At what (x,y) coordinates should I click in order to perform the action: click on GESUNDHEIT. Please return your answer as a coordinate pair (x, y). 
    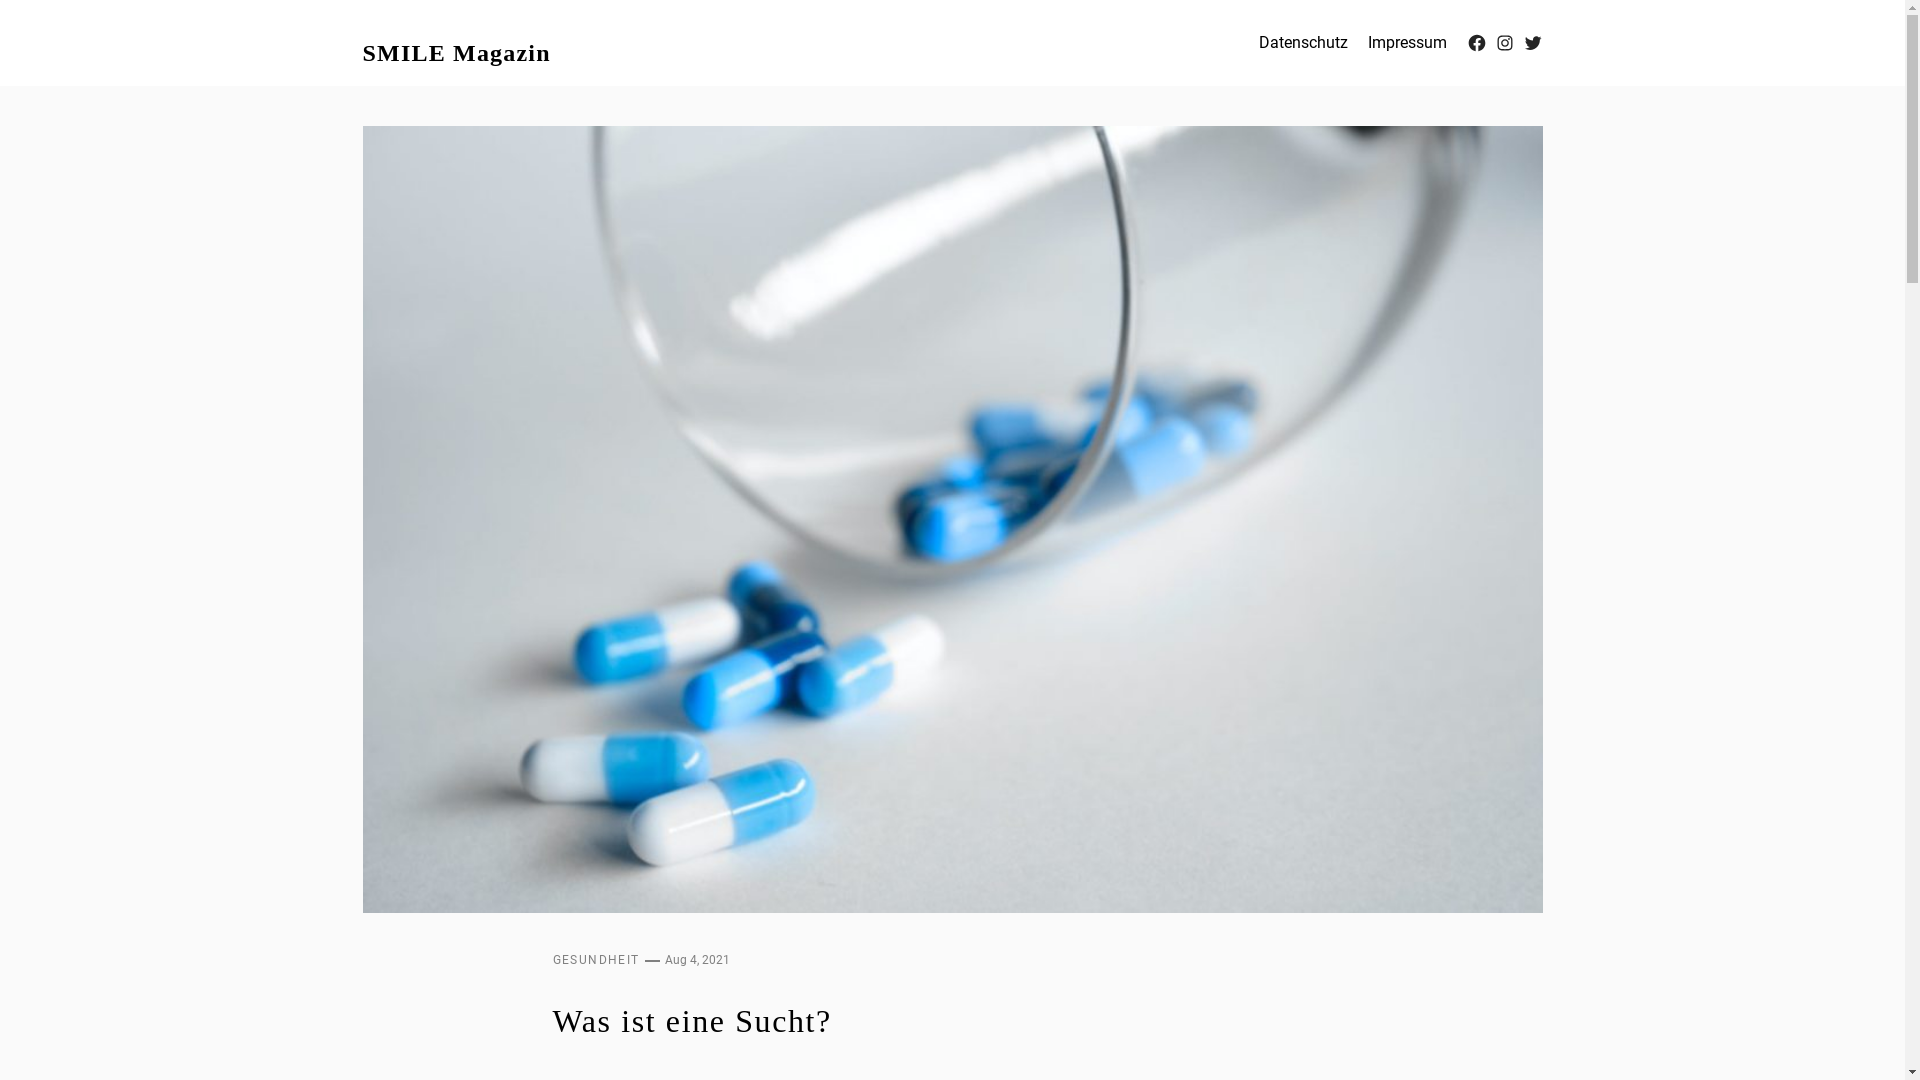
    Looking at the image, I should click on (596, 960).